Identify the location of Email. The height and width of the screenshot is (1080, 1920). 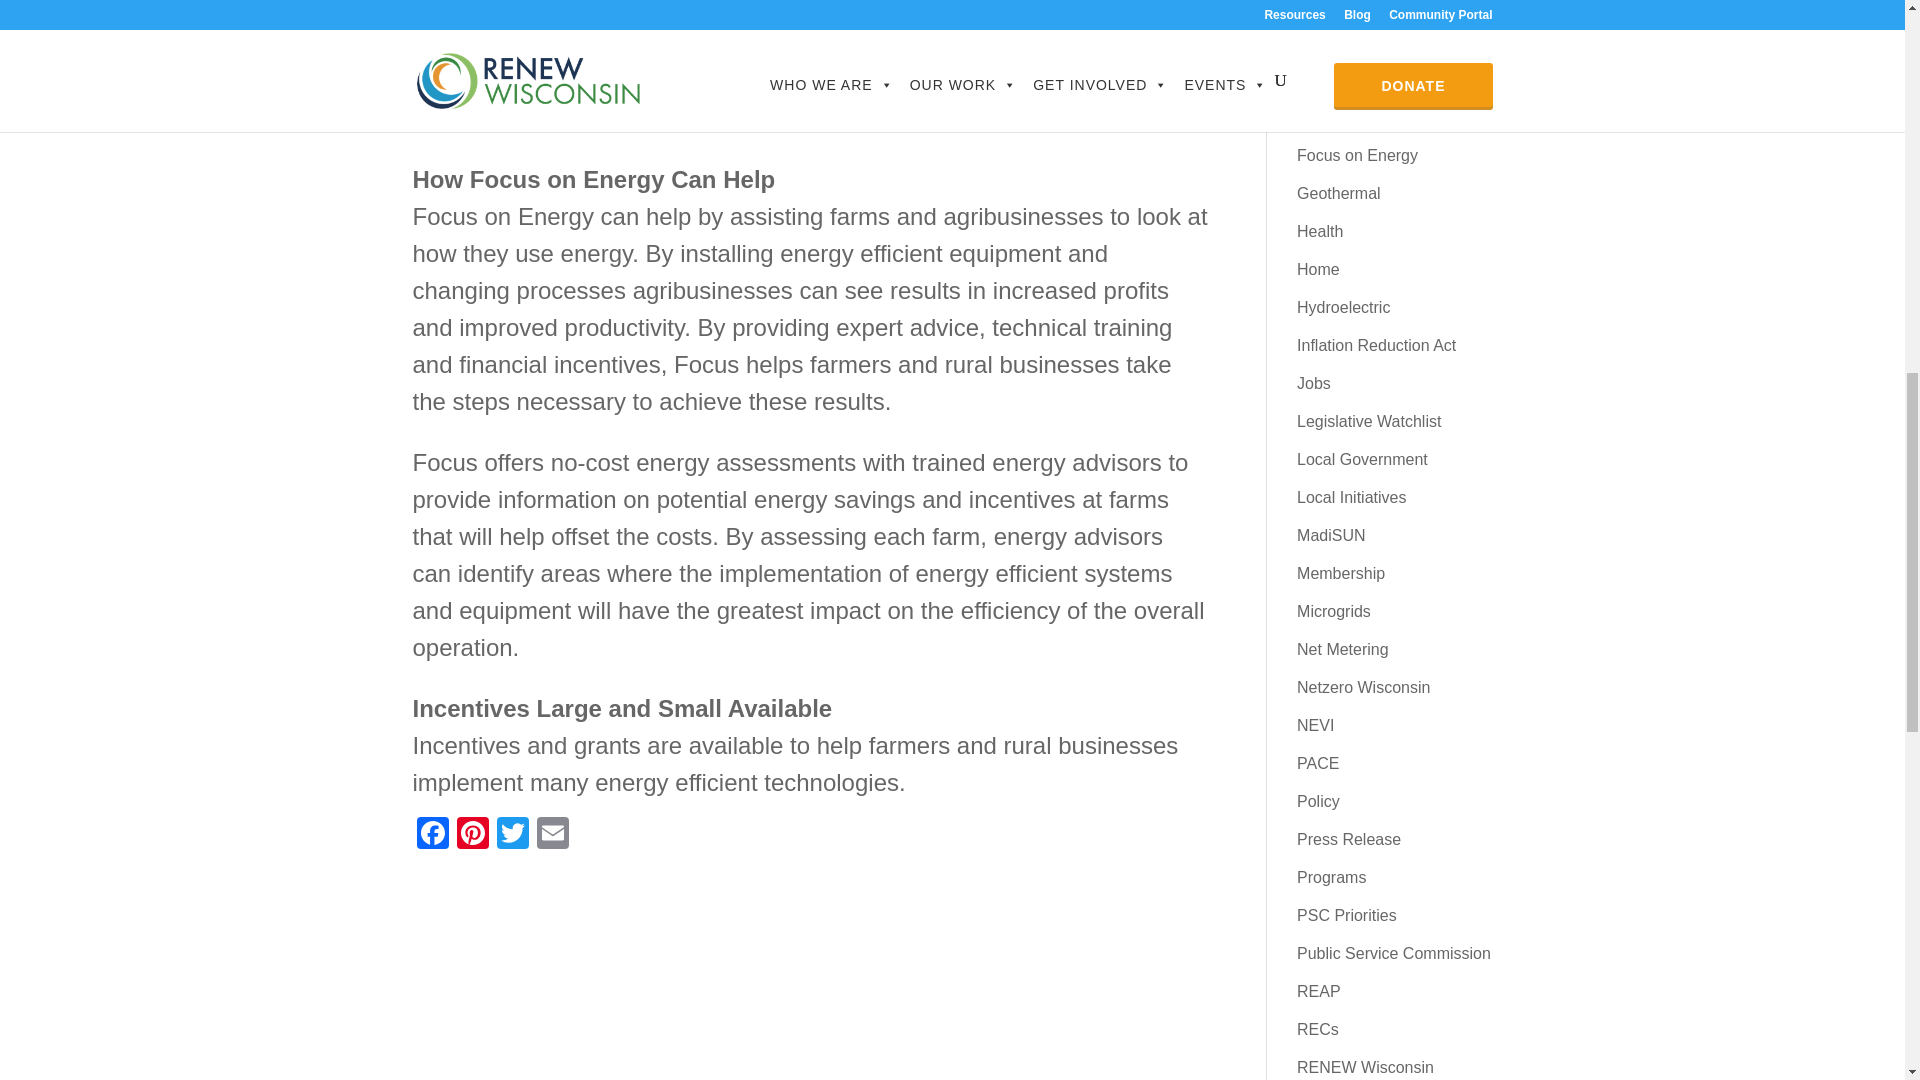
(552, 835).